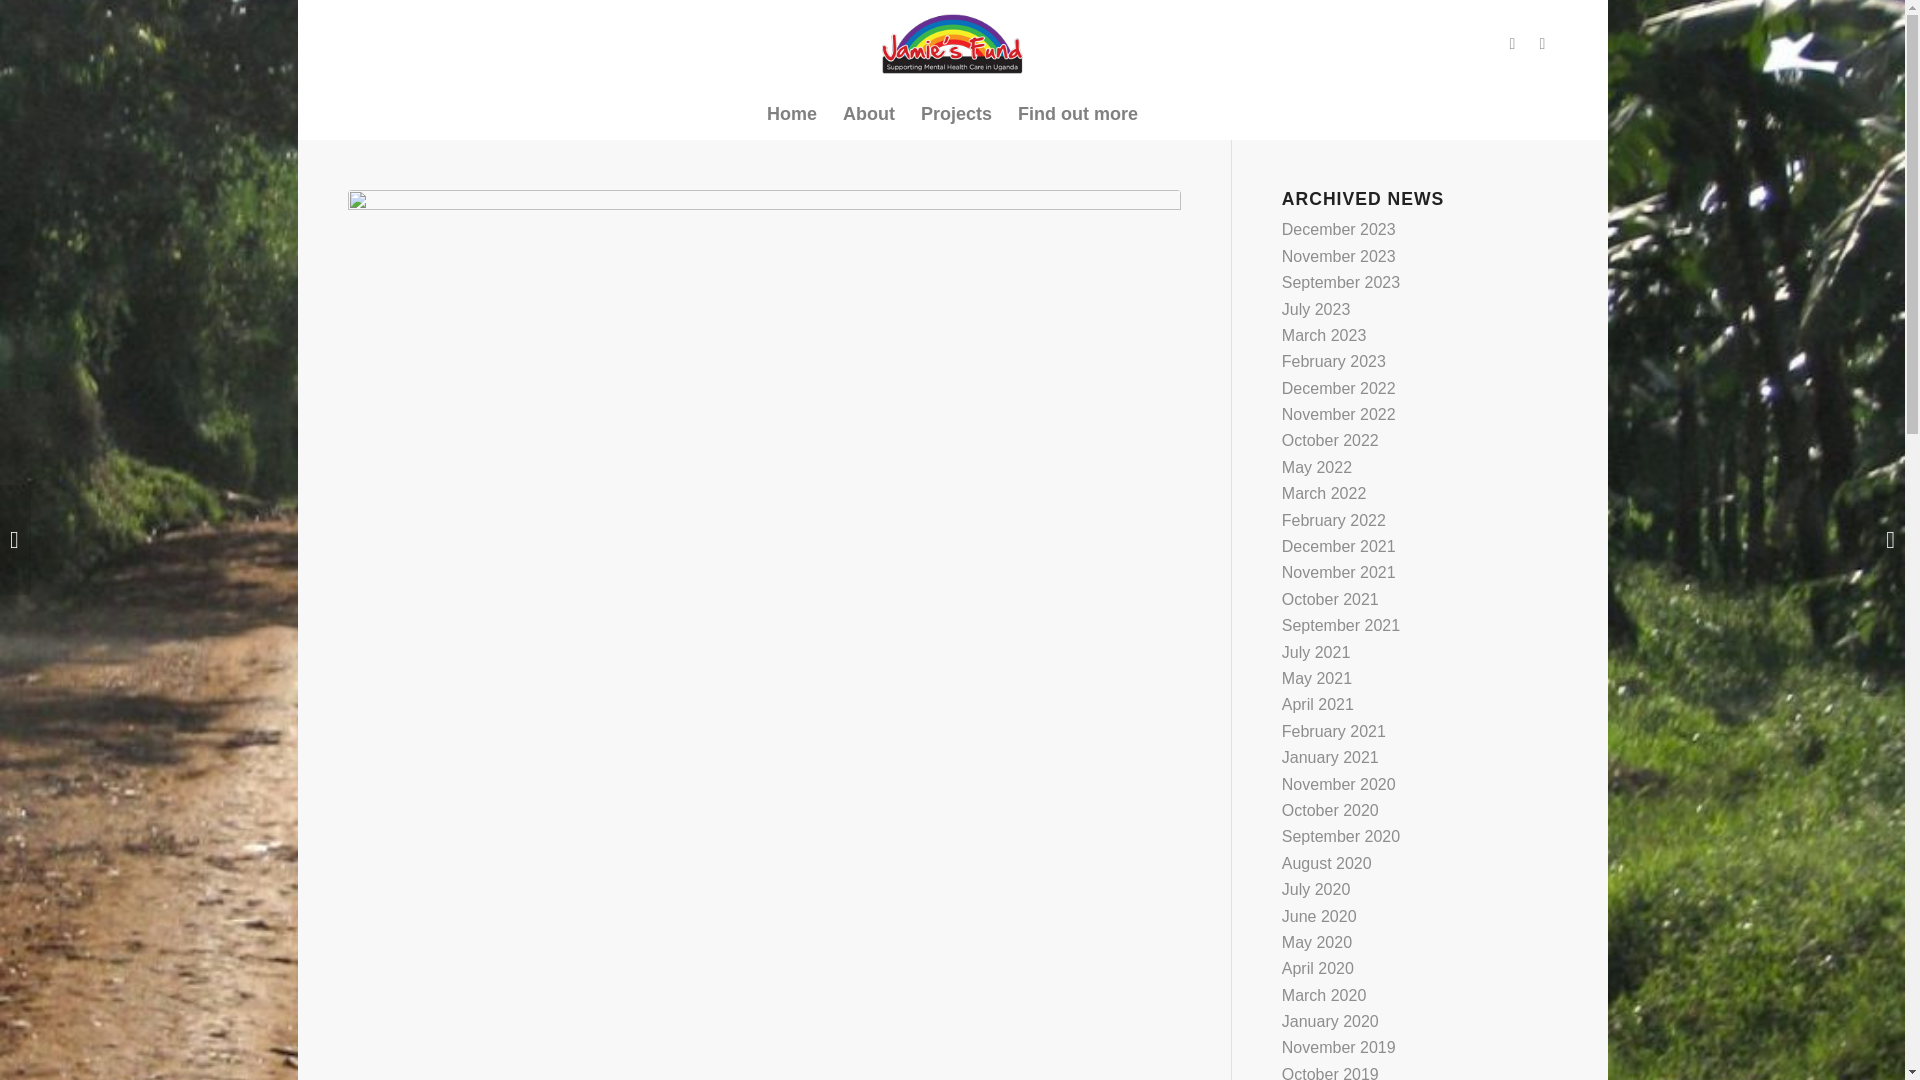  I want to click on Find out more, so click(1077, 114).